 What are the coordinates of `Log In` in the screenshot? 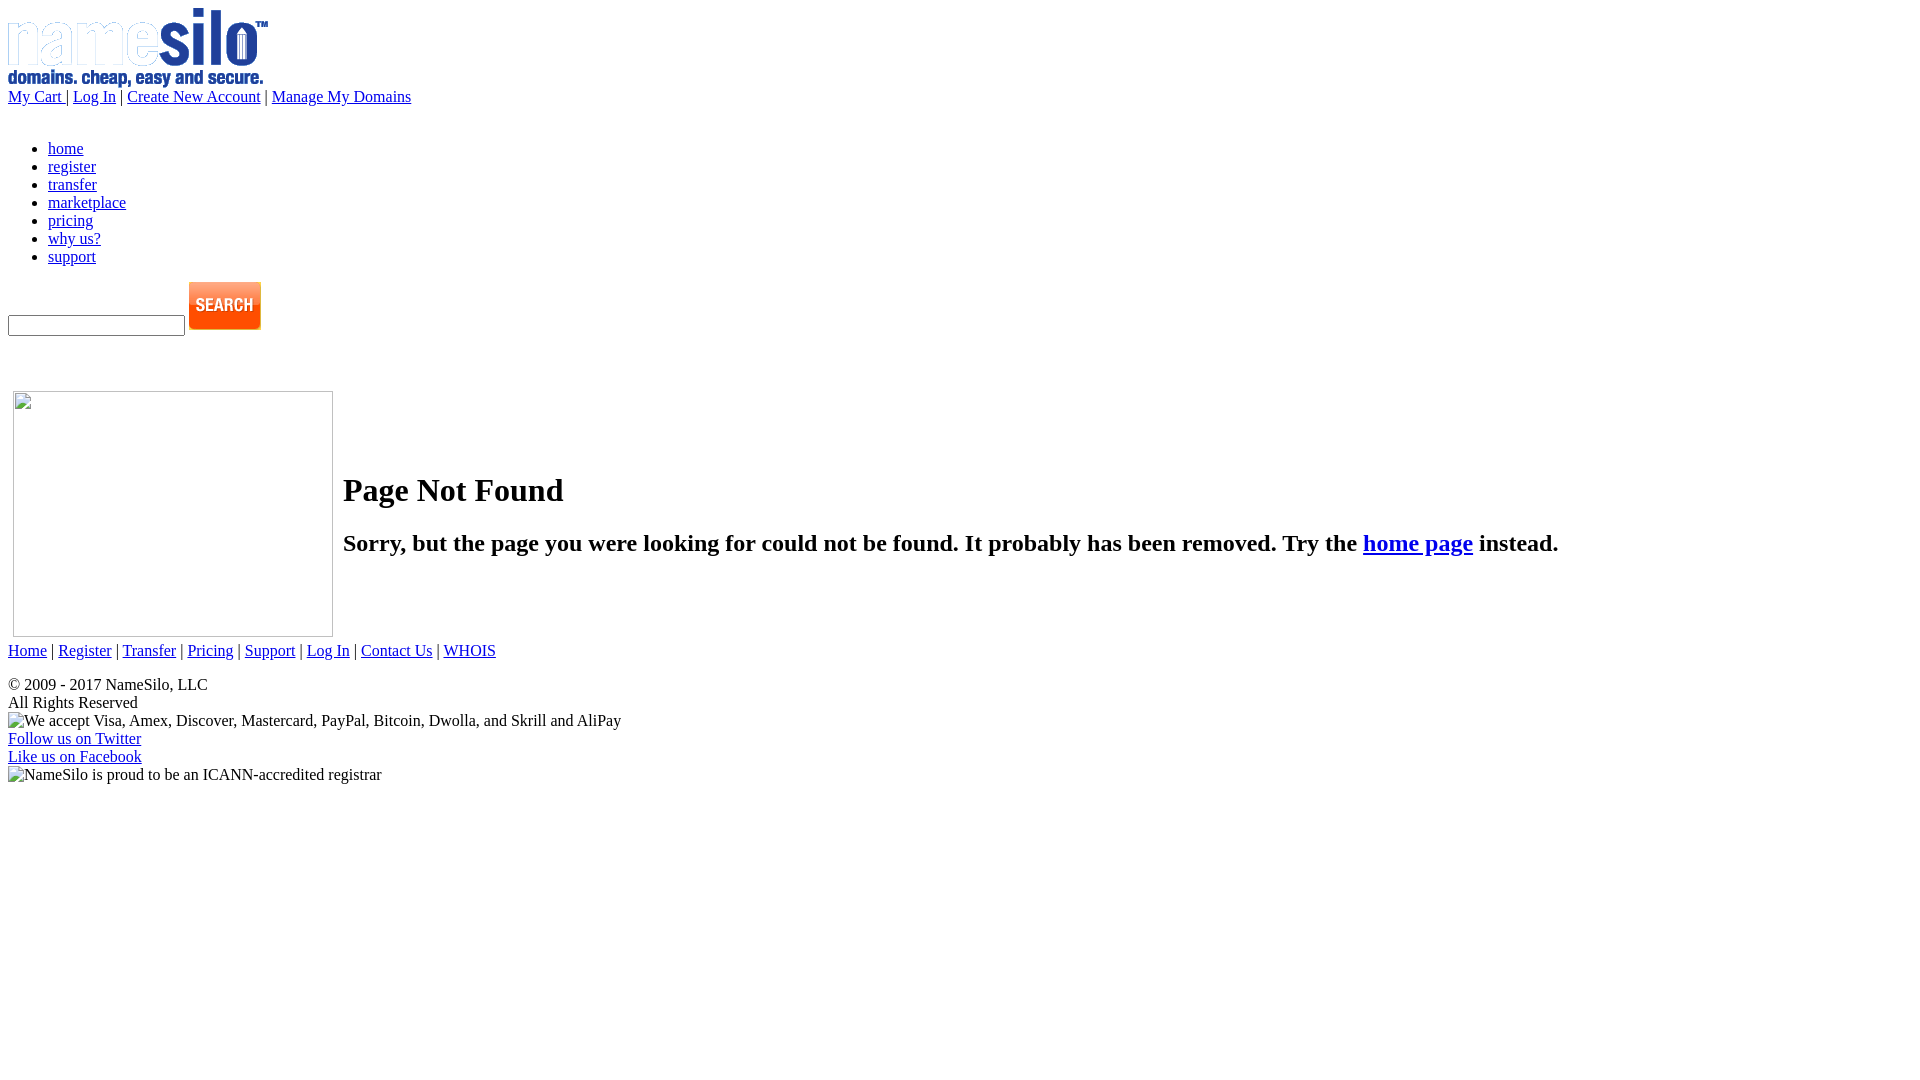 It's located at (328, 650).